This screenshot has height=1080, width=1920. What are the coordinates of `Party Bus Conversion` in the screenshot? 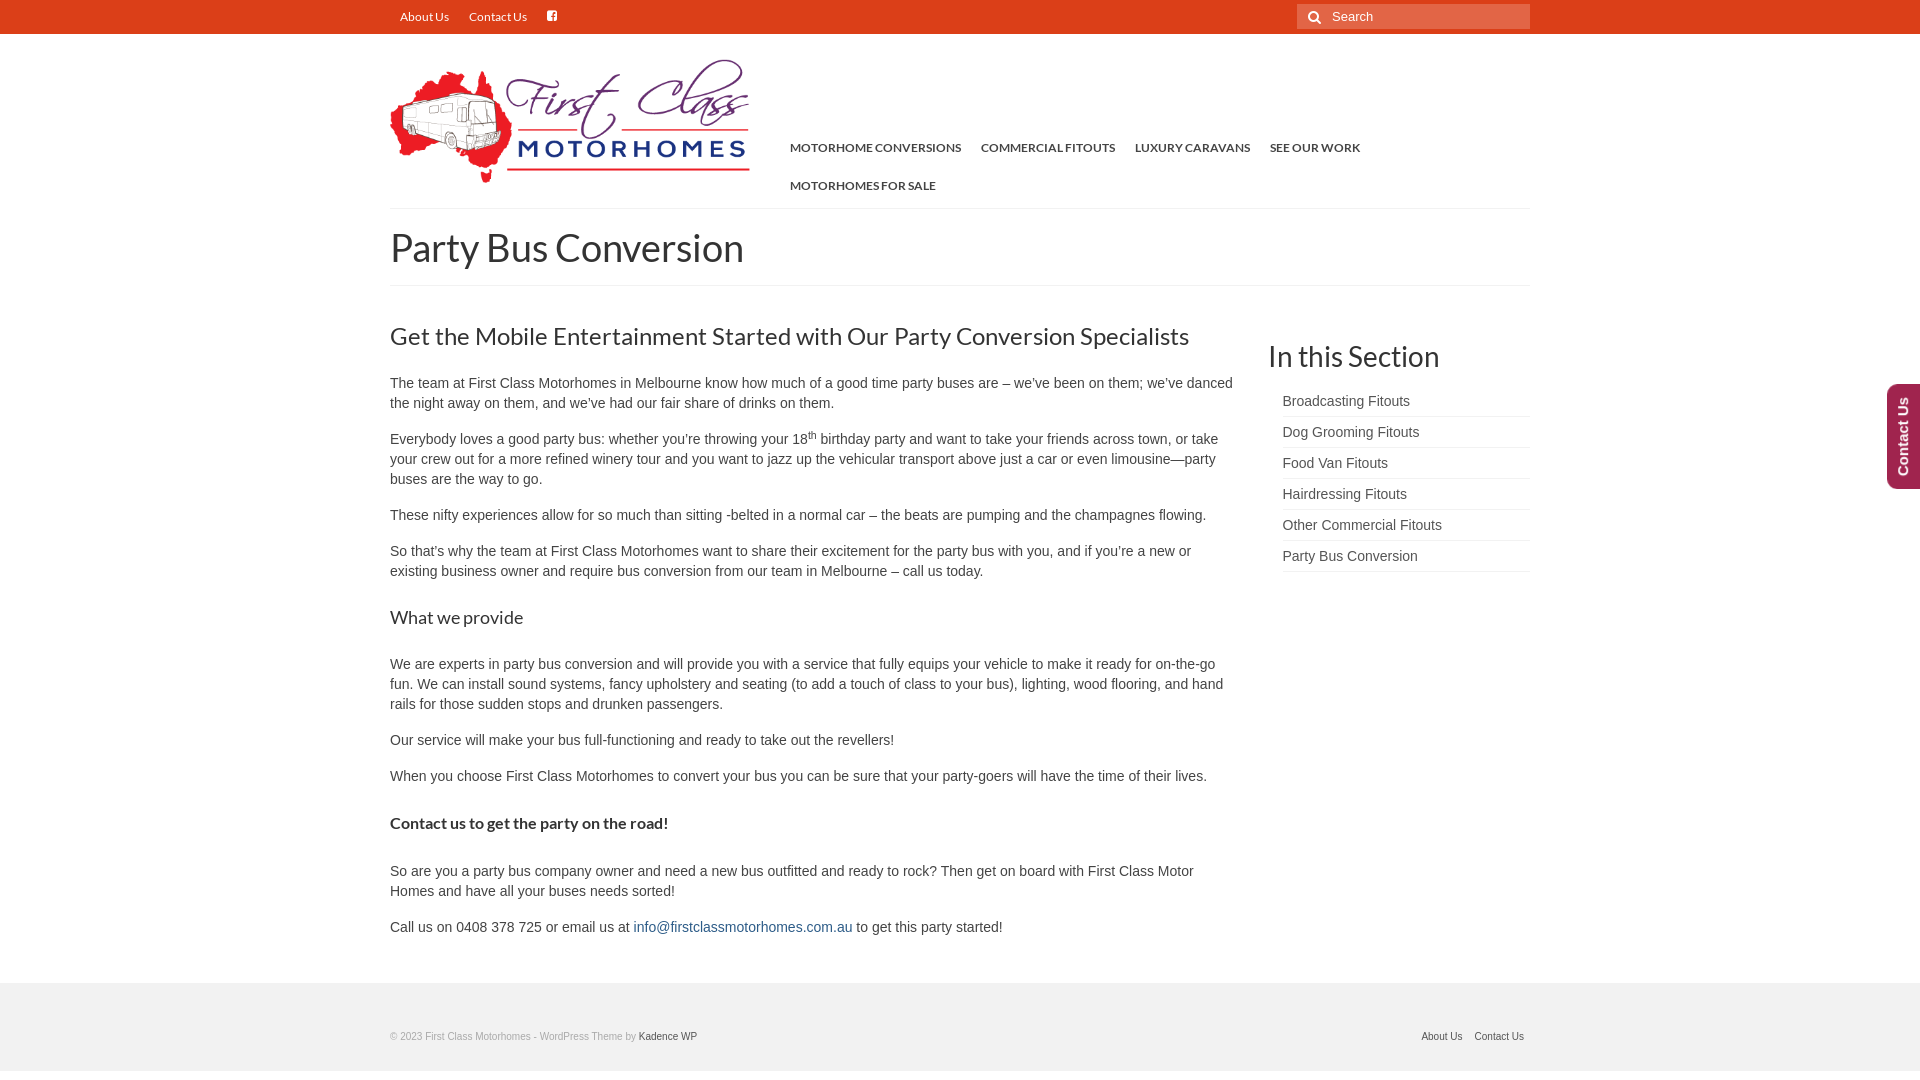 It's located at (1350, 556).